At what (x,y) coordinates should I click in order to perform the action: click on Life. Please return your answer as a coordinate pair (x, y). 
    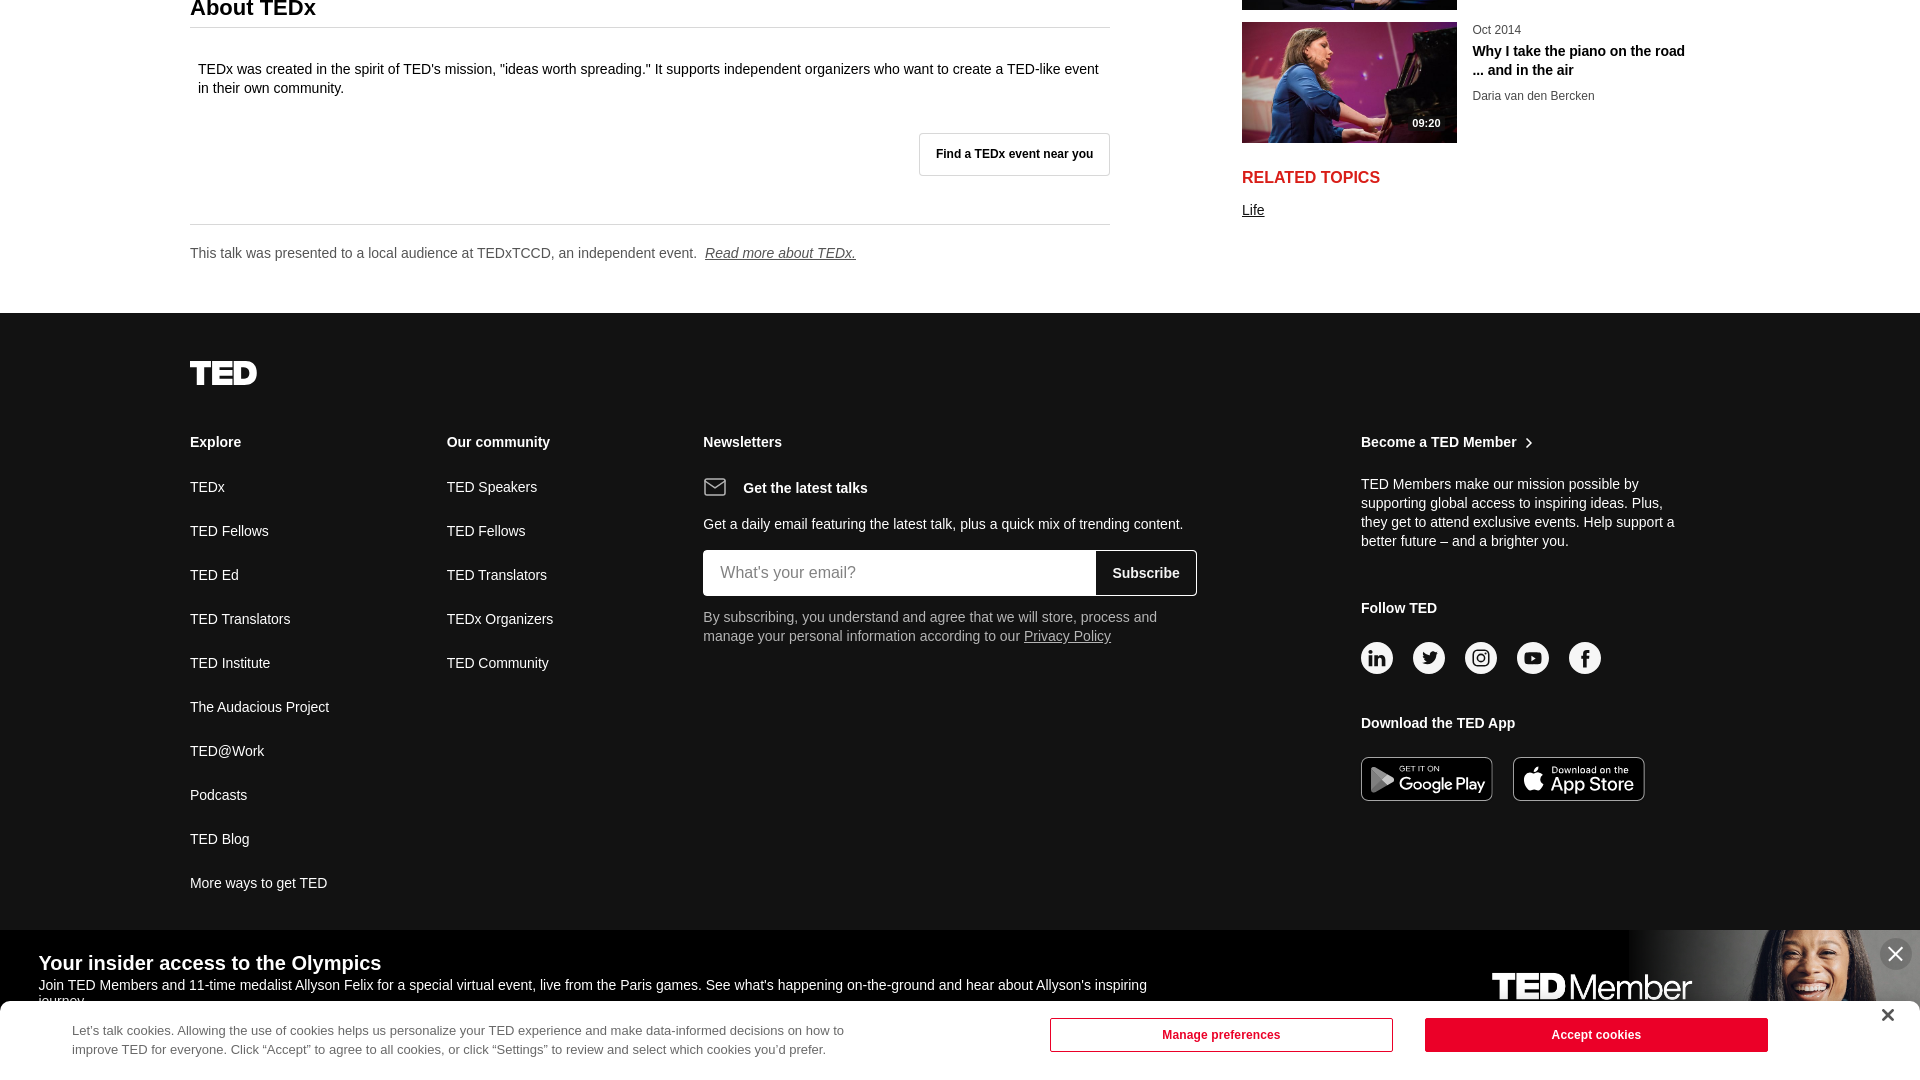
    Looking at the image, I should click on (1254, 6).